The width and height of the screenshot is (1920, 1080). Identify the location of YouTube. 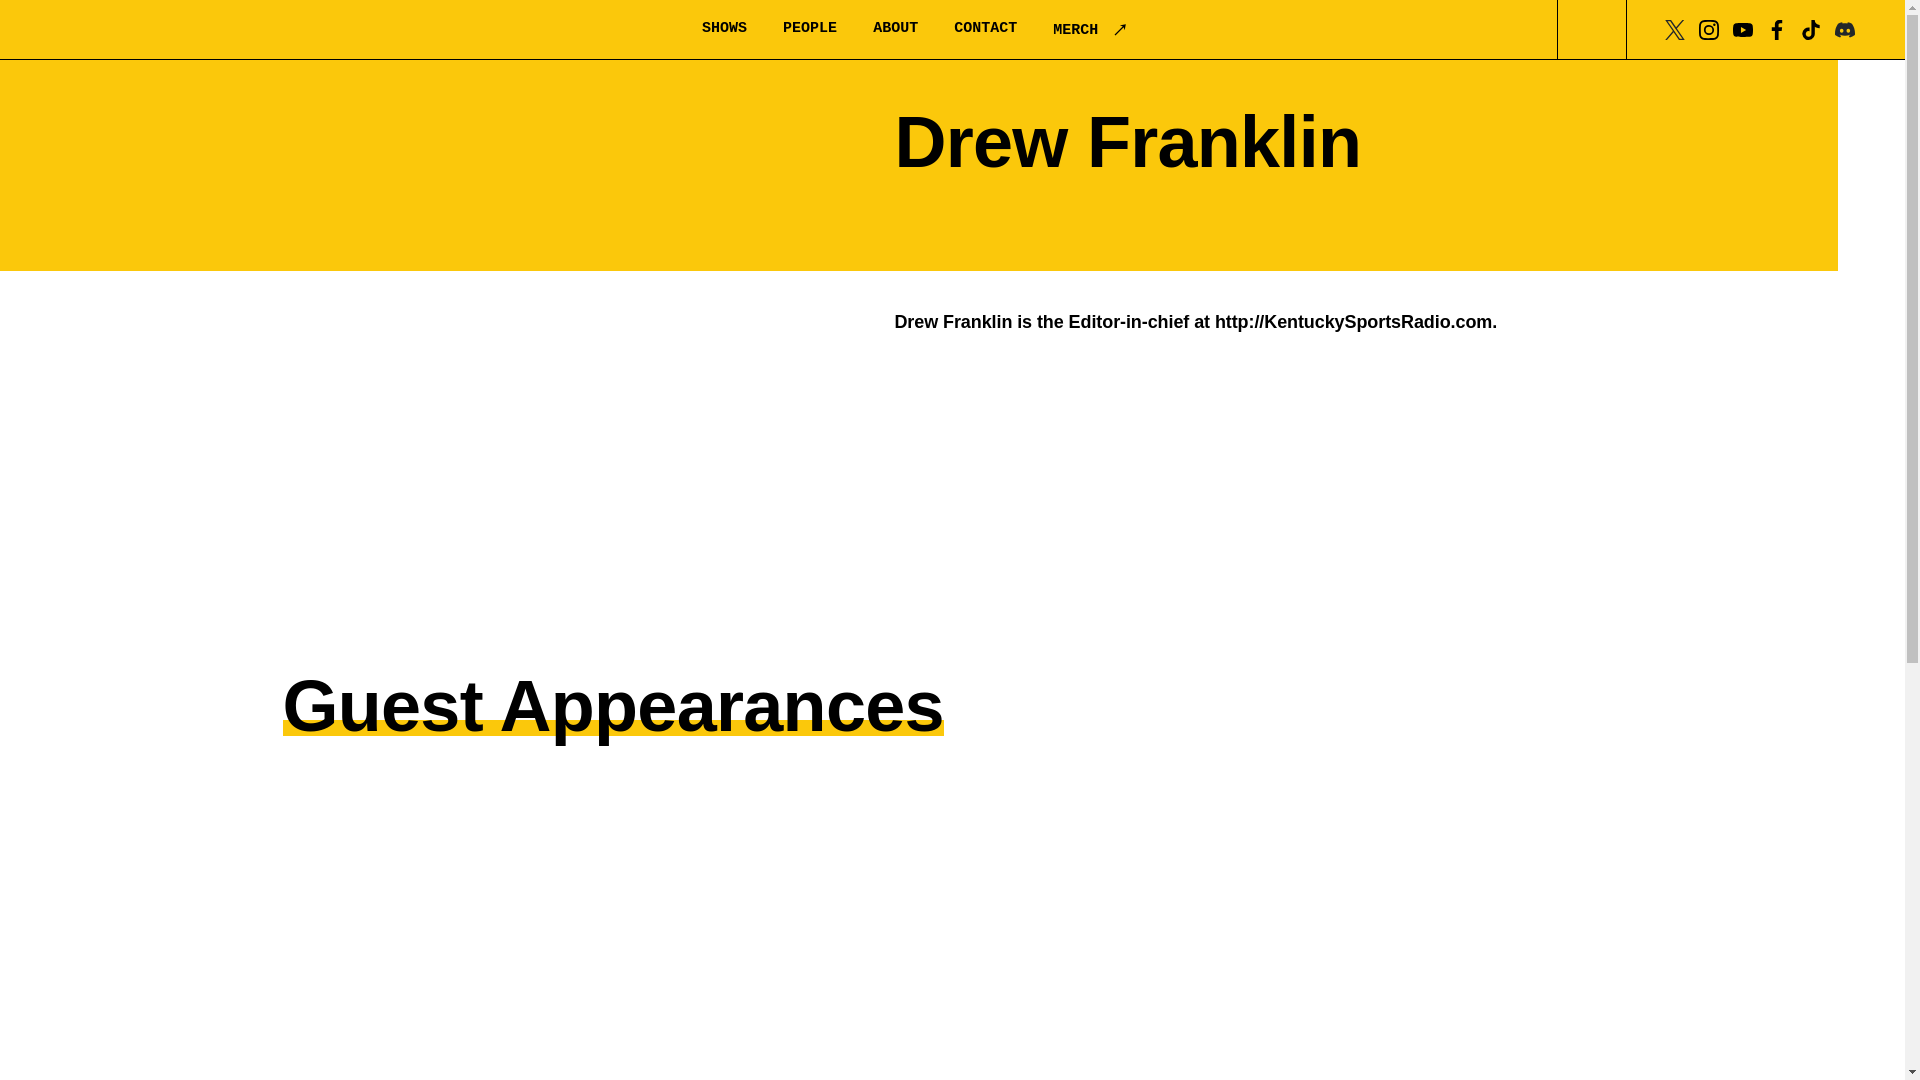
(1742, 28).